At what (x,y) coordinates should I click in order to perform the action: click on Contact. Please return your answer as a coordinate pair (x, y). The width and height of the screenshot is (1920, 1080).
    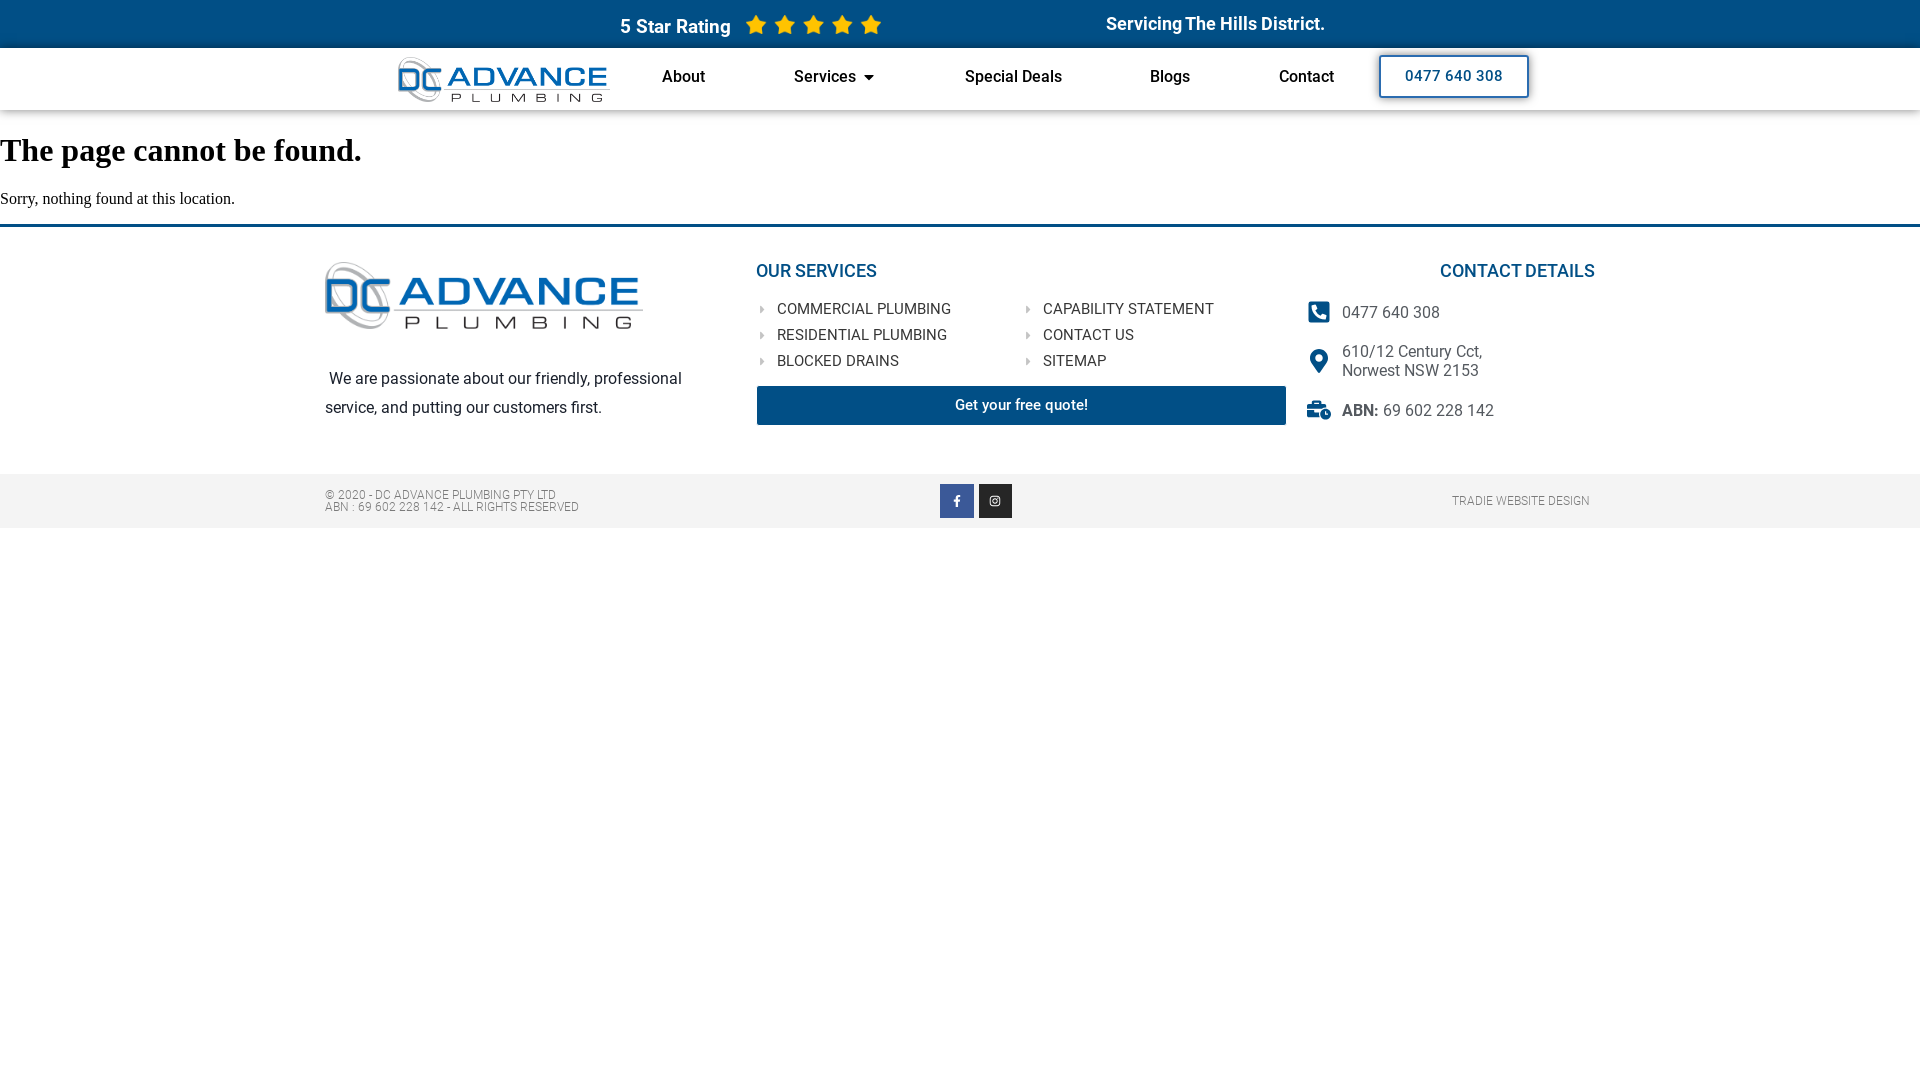
    Looking at the image, I should click on (1306, 76).